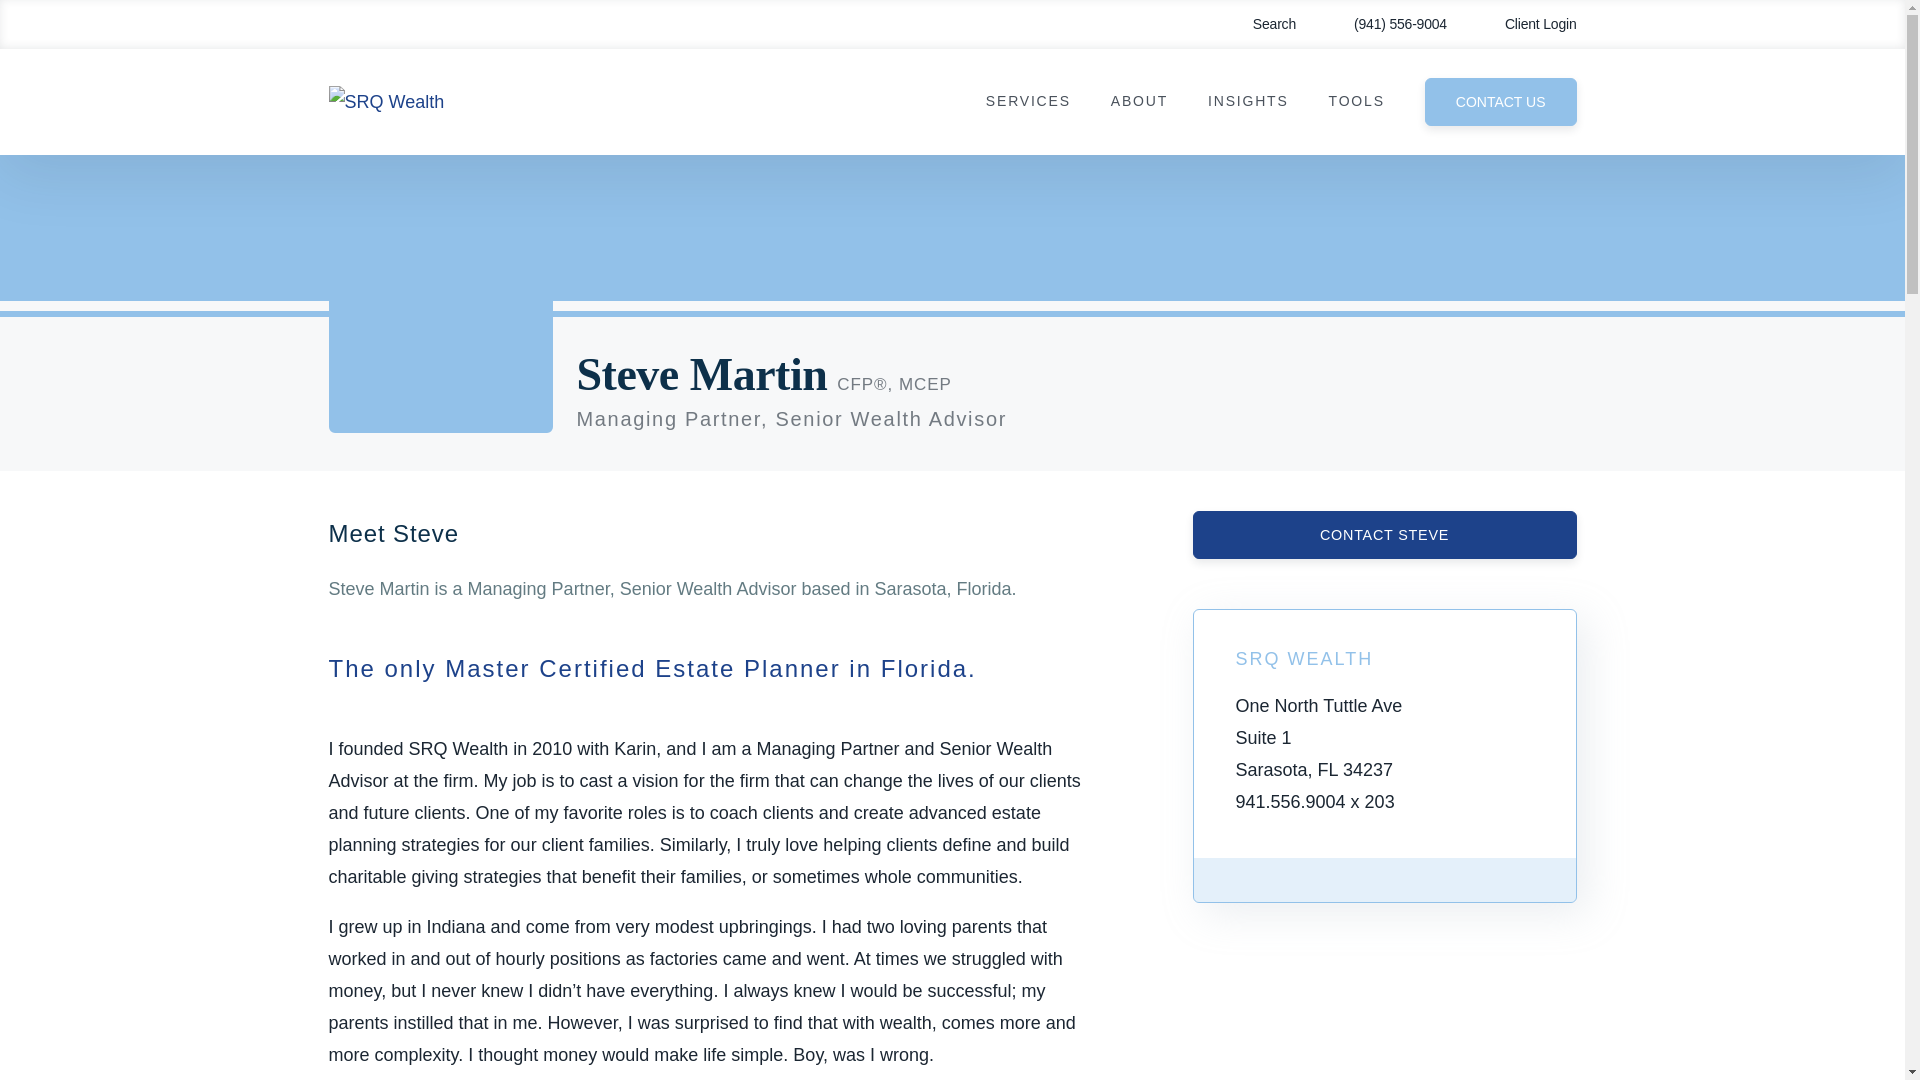 The image size is (1920, 1080). Describe the element at coordinates (1028, 102) in the screenshot. I see `SERVICES` at that location.